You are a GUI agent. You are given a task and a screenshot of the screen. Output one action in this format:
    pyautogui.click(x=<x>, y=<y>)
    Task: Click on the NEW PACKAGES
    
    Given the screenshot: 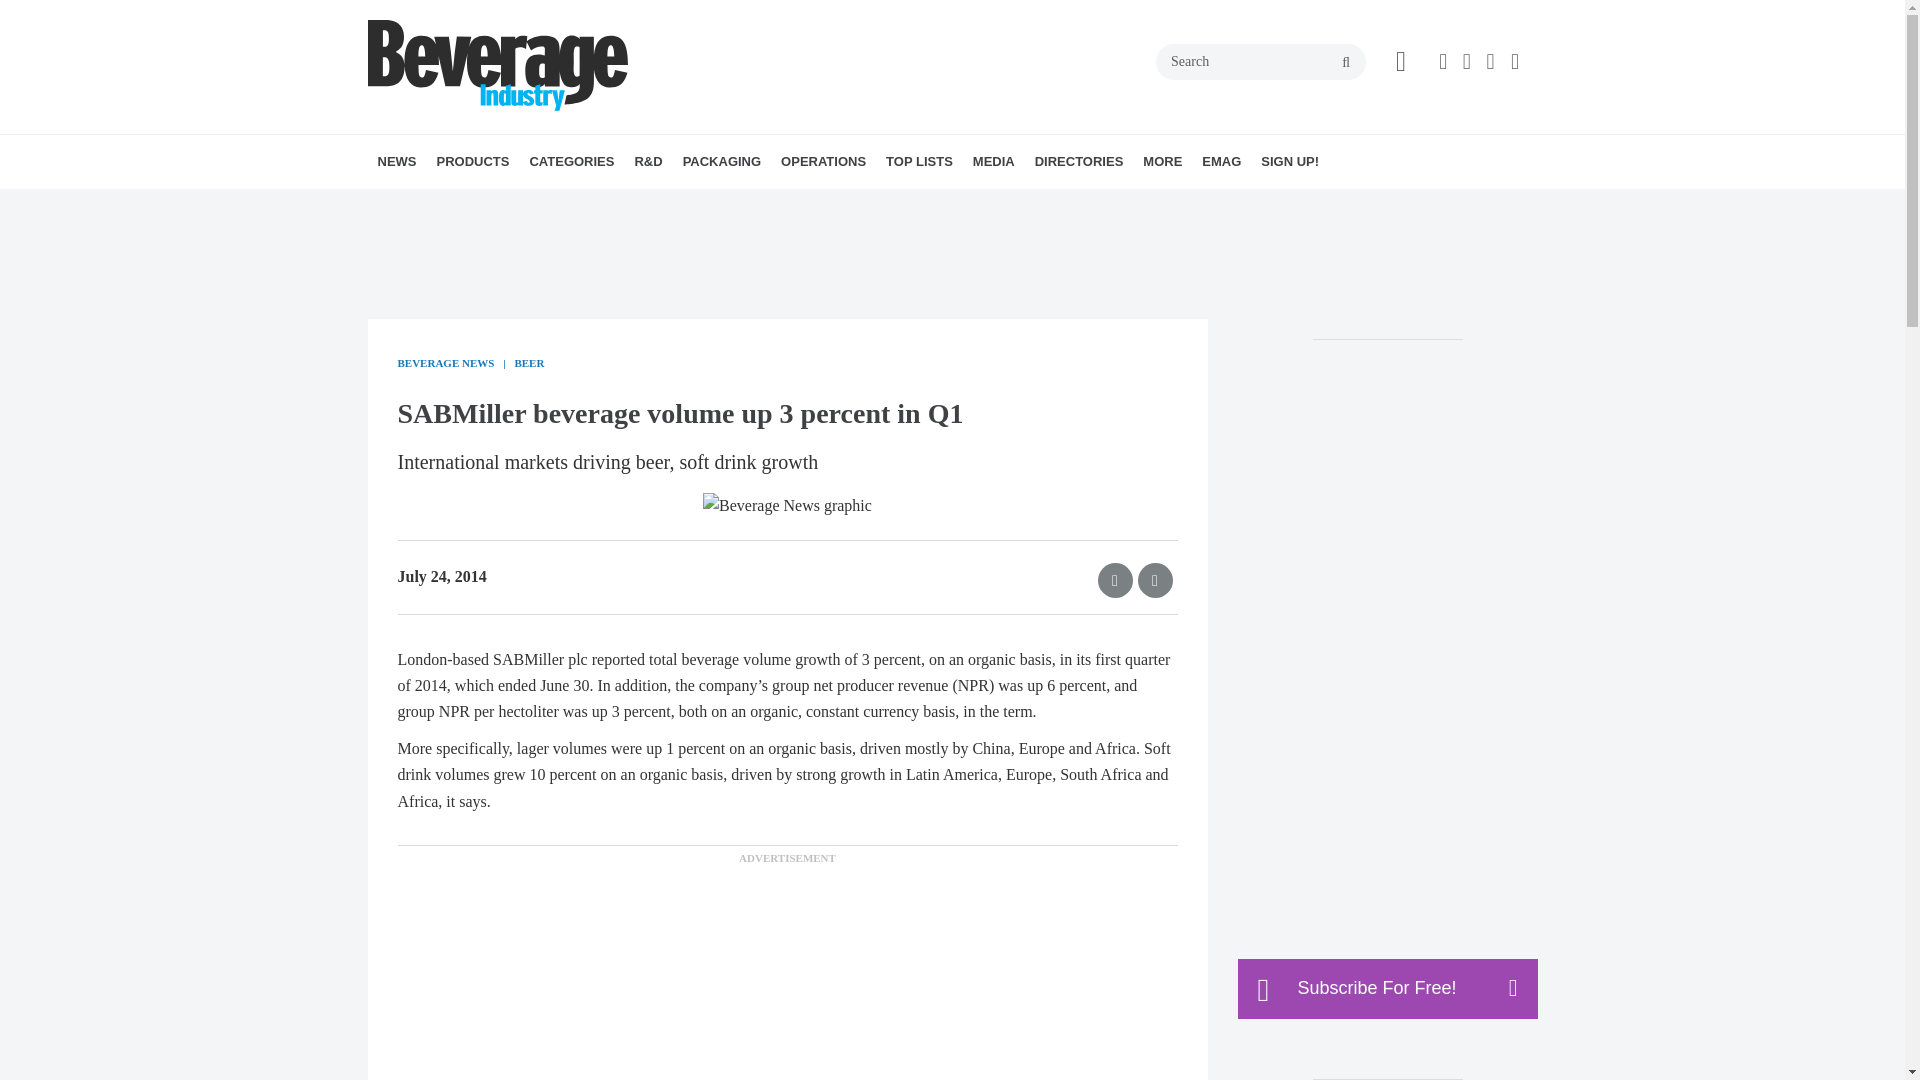 What is the action you would take?
    pyautogui.click(x=798, y=206)
    